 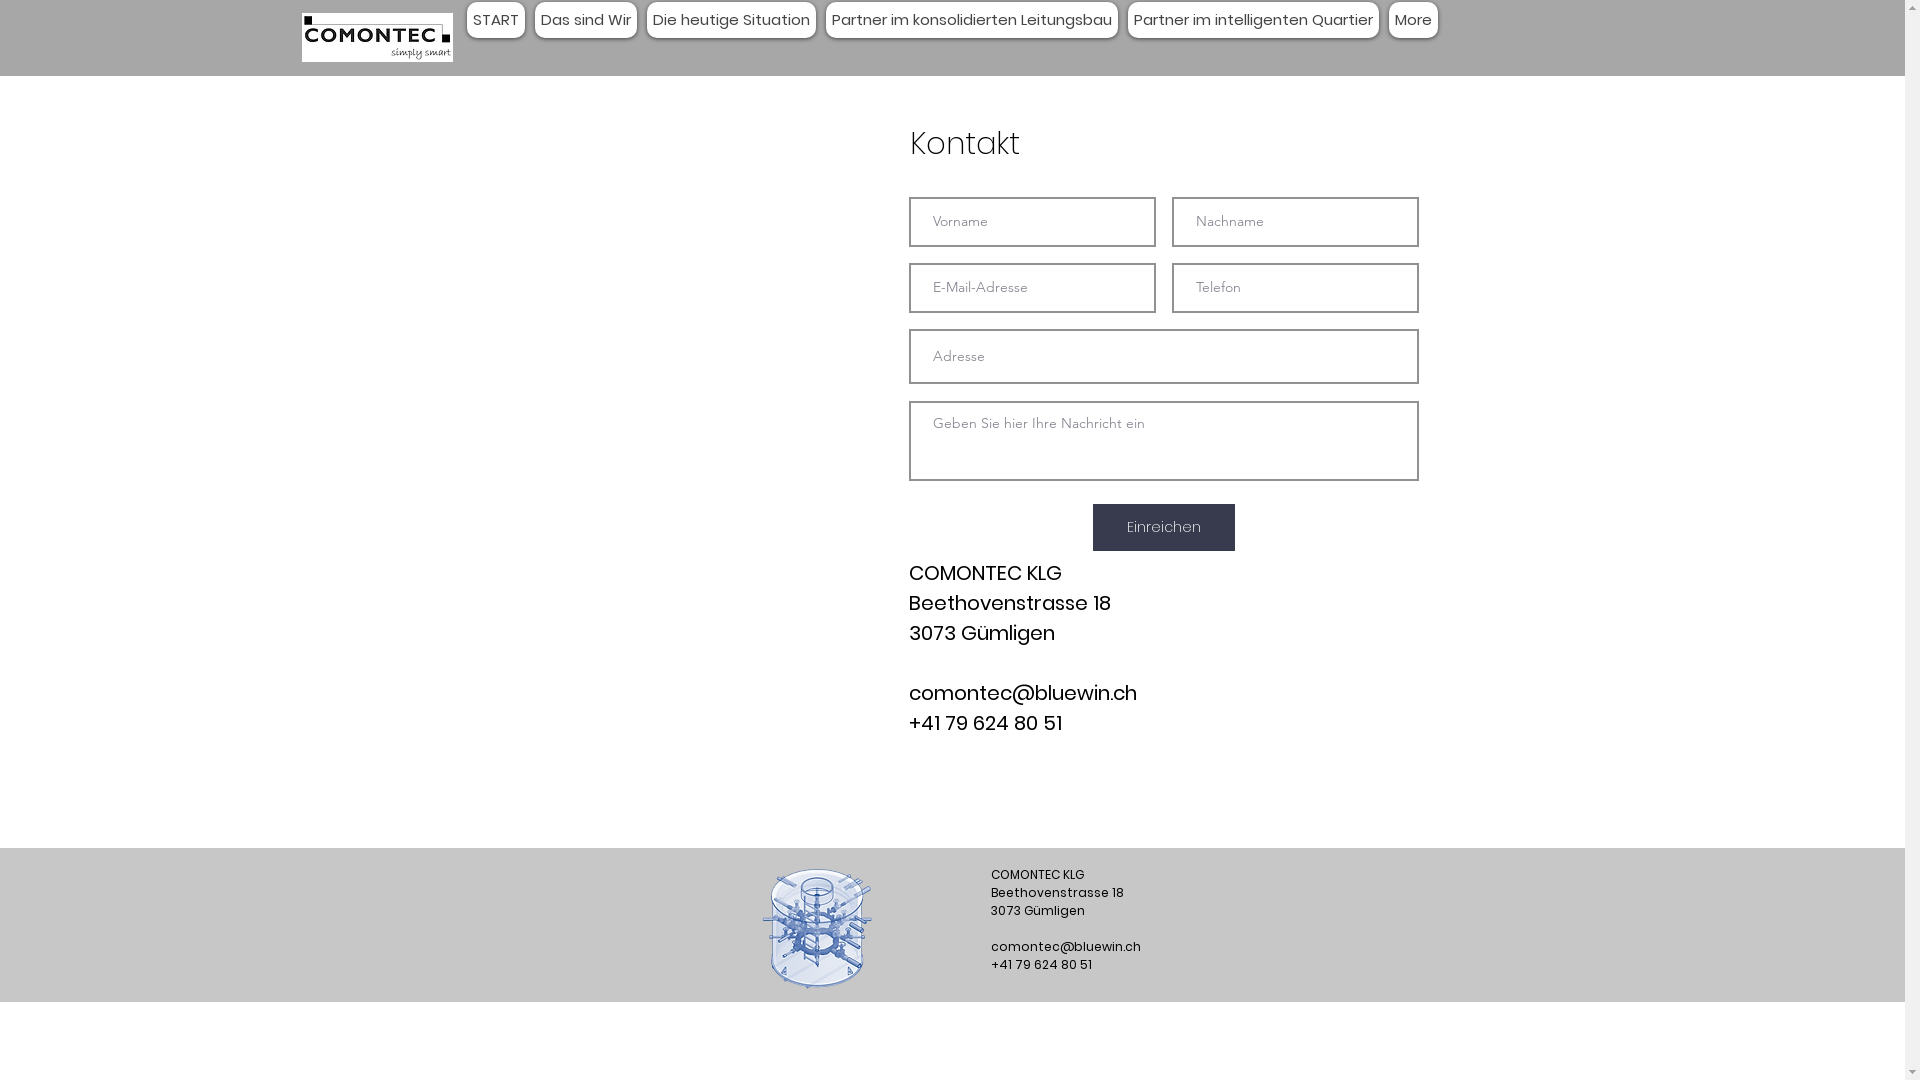 What do you see at coordinates (1065, 946) in the screenshot?
I see `comontec@bluewin.ch` at bounding box center [1065, 946].